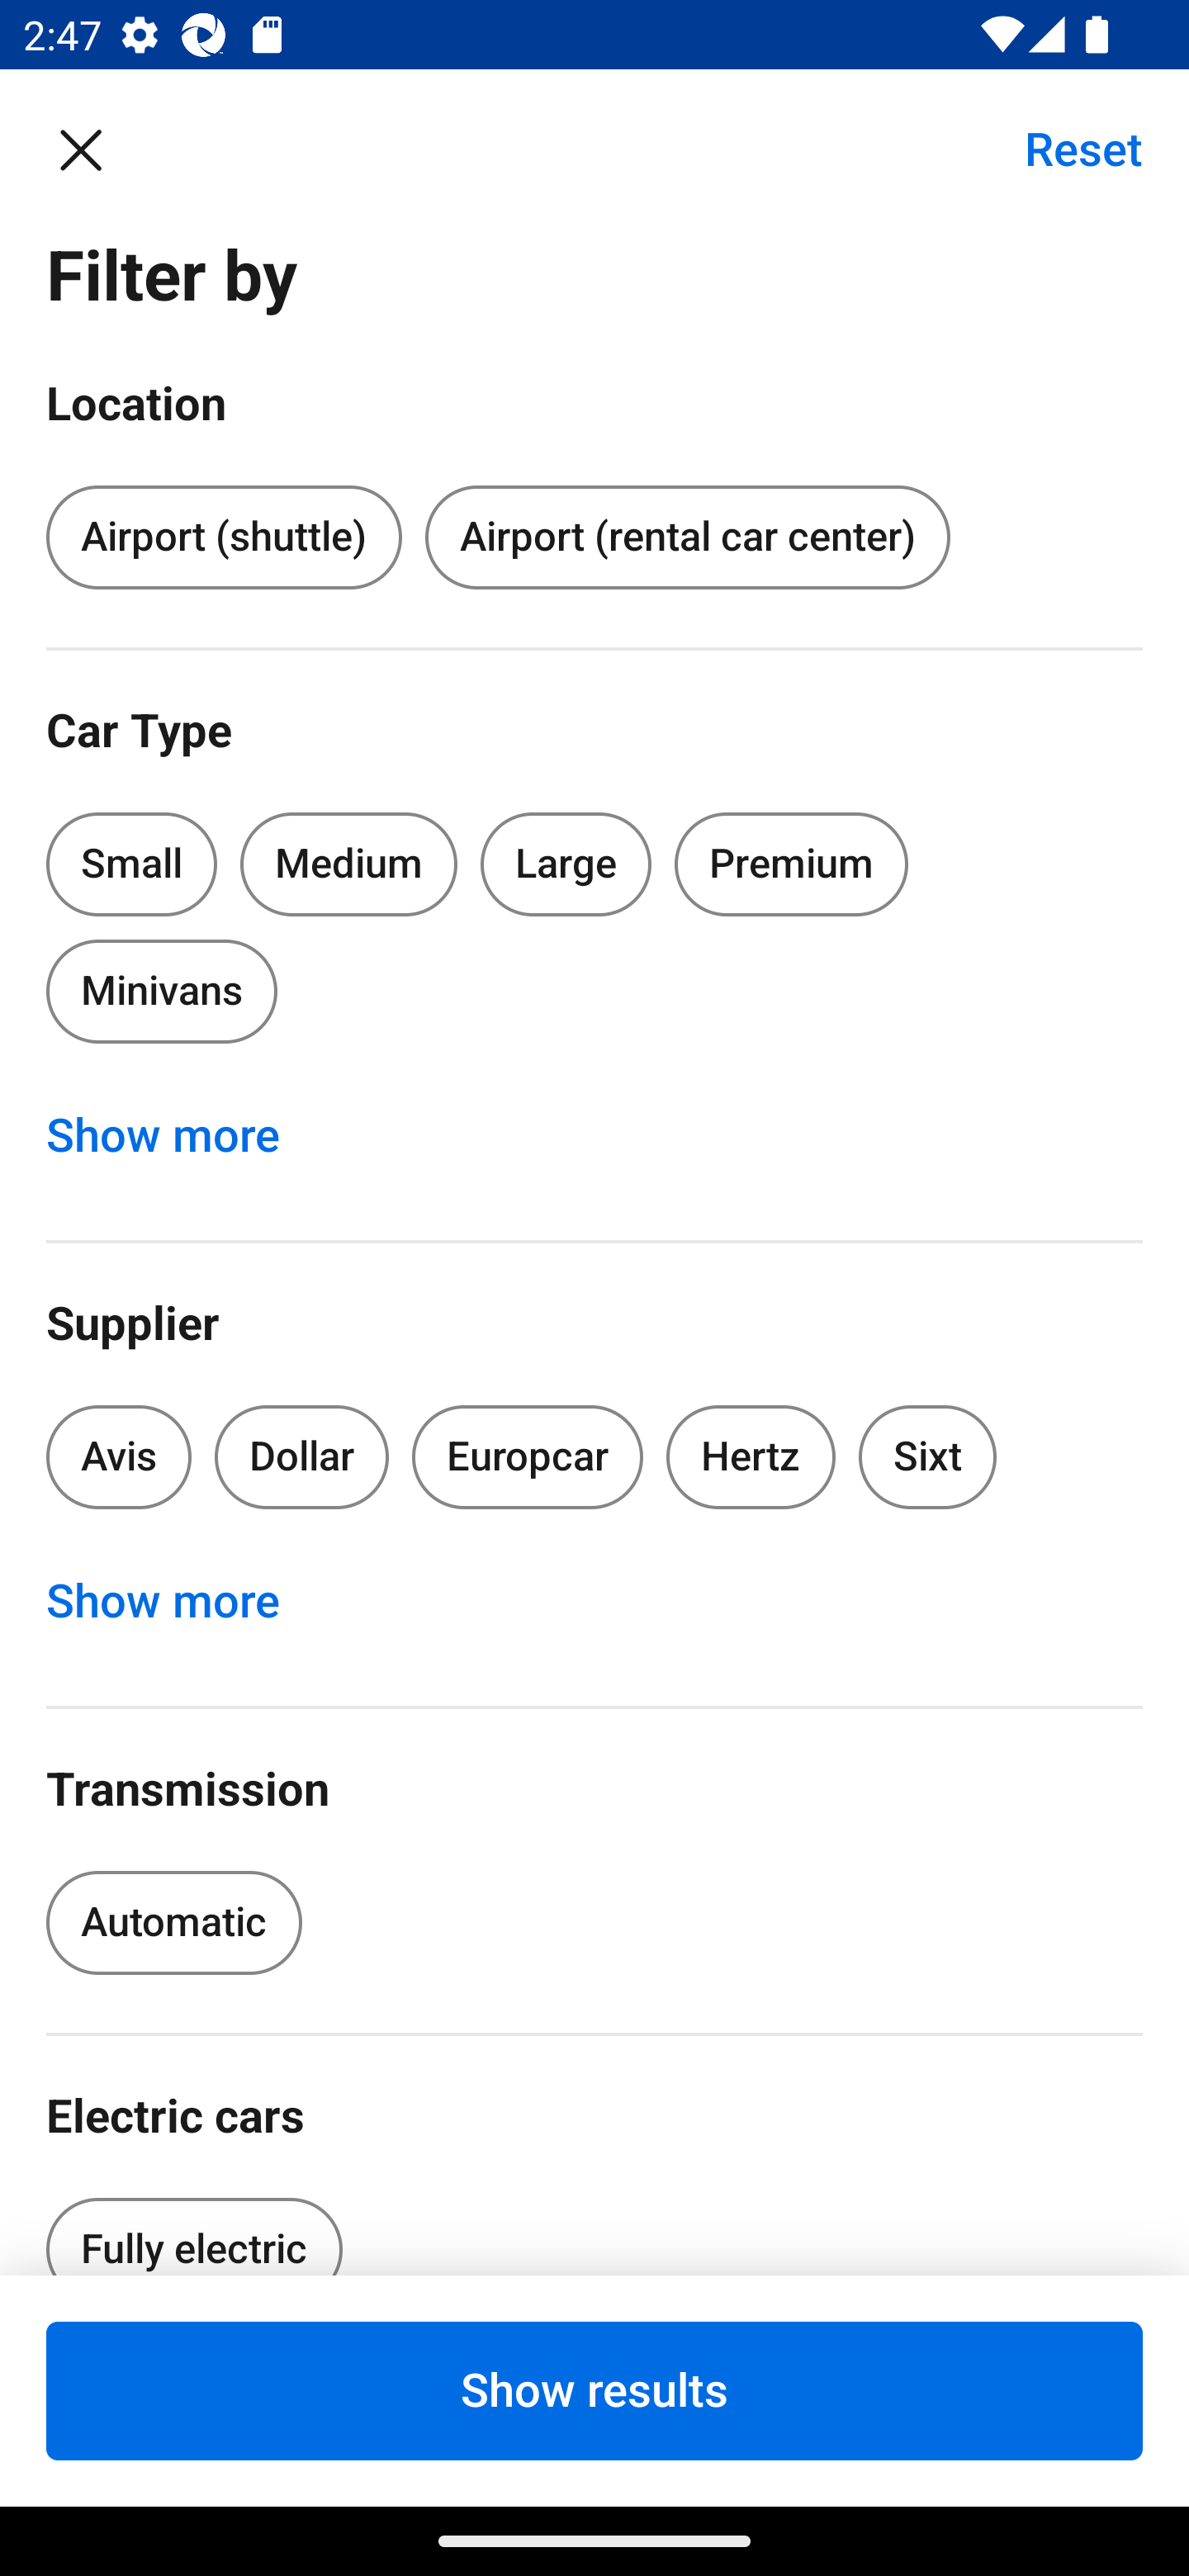 This screenshot has height=2576, width=1189. What do you see at coordinates (687, 538) in the screenshot?
I see `Airport (rental car center)` at bounding box center [687, 538].